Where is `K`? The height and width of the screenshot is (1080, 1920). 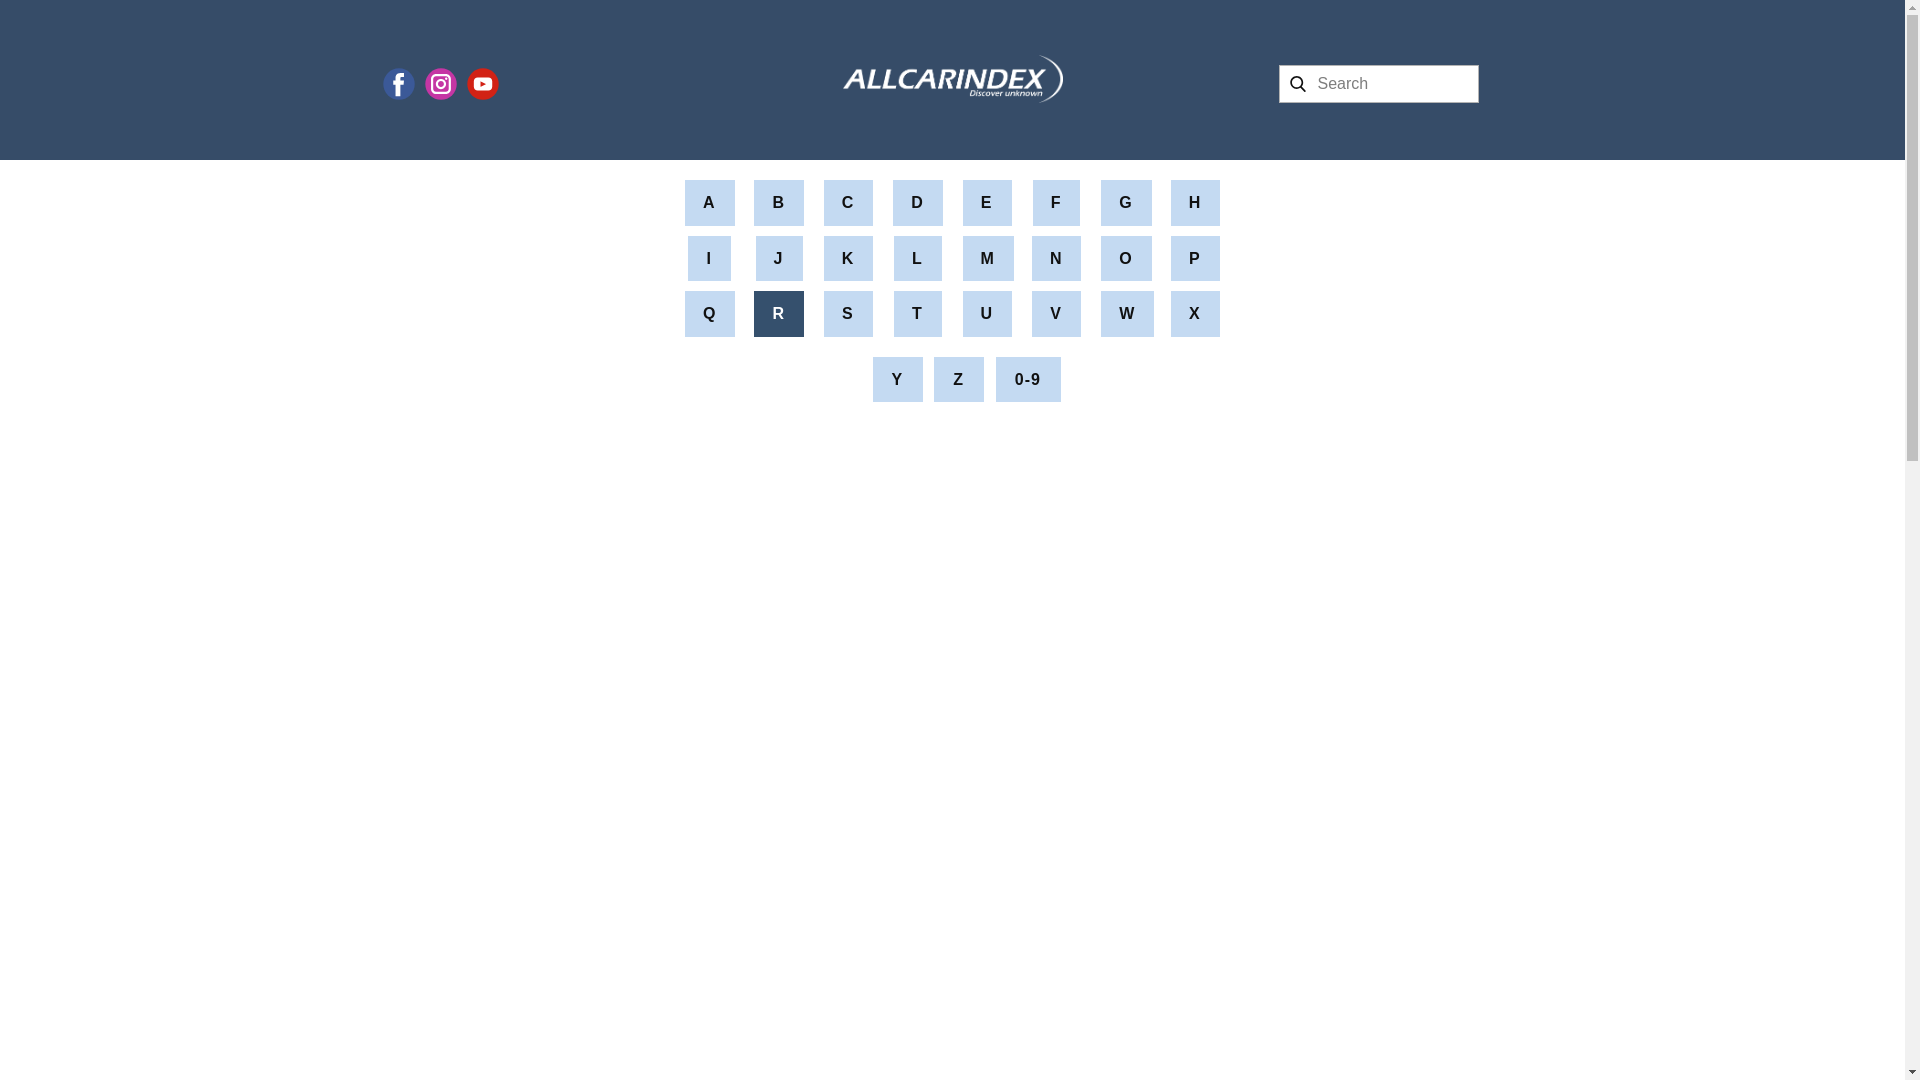
K is located at coordinates (848, 258).